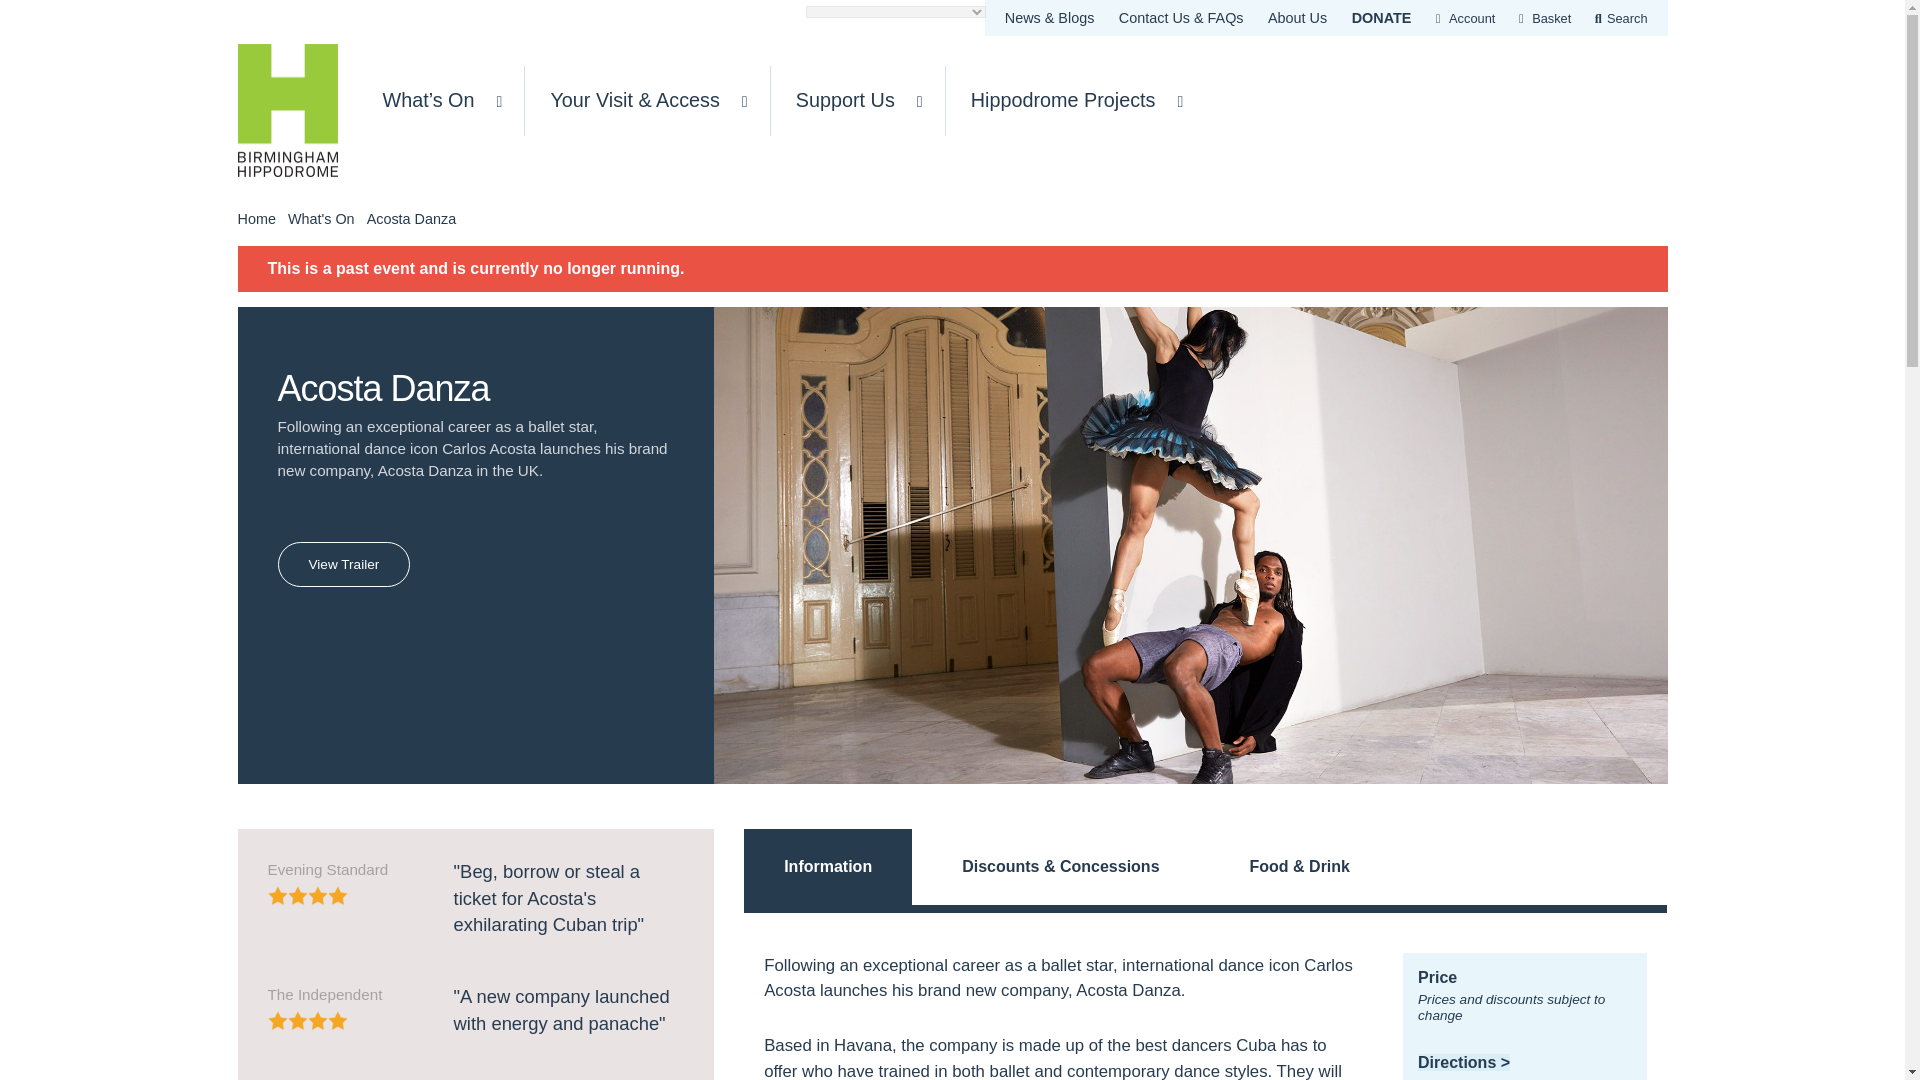 The height and width of the screenshot is (1080, 1920). What do you see at coordinates (1622, 18) in the screenshot?
I see `Search` at bounding box center [1622, 18].